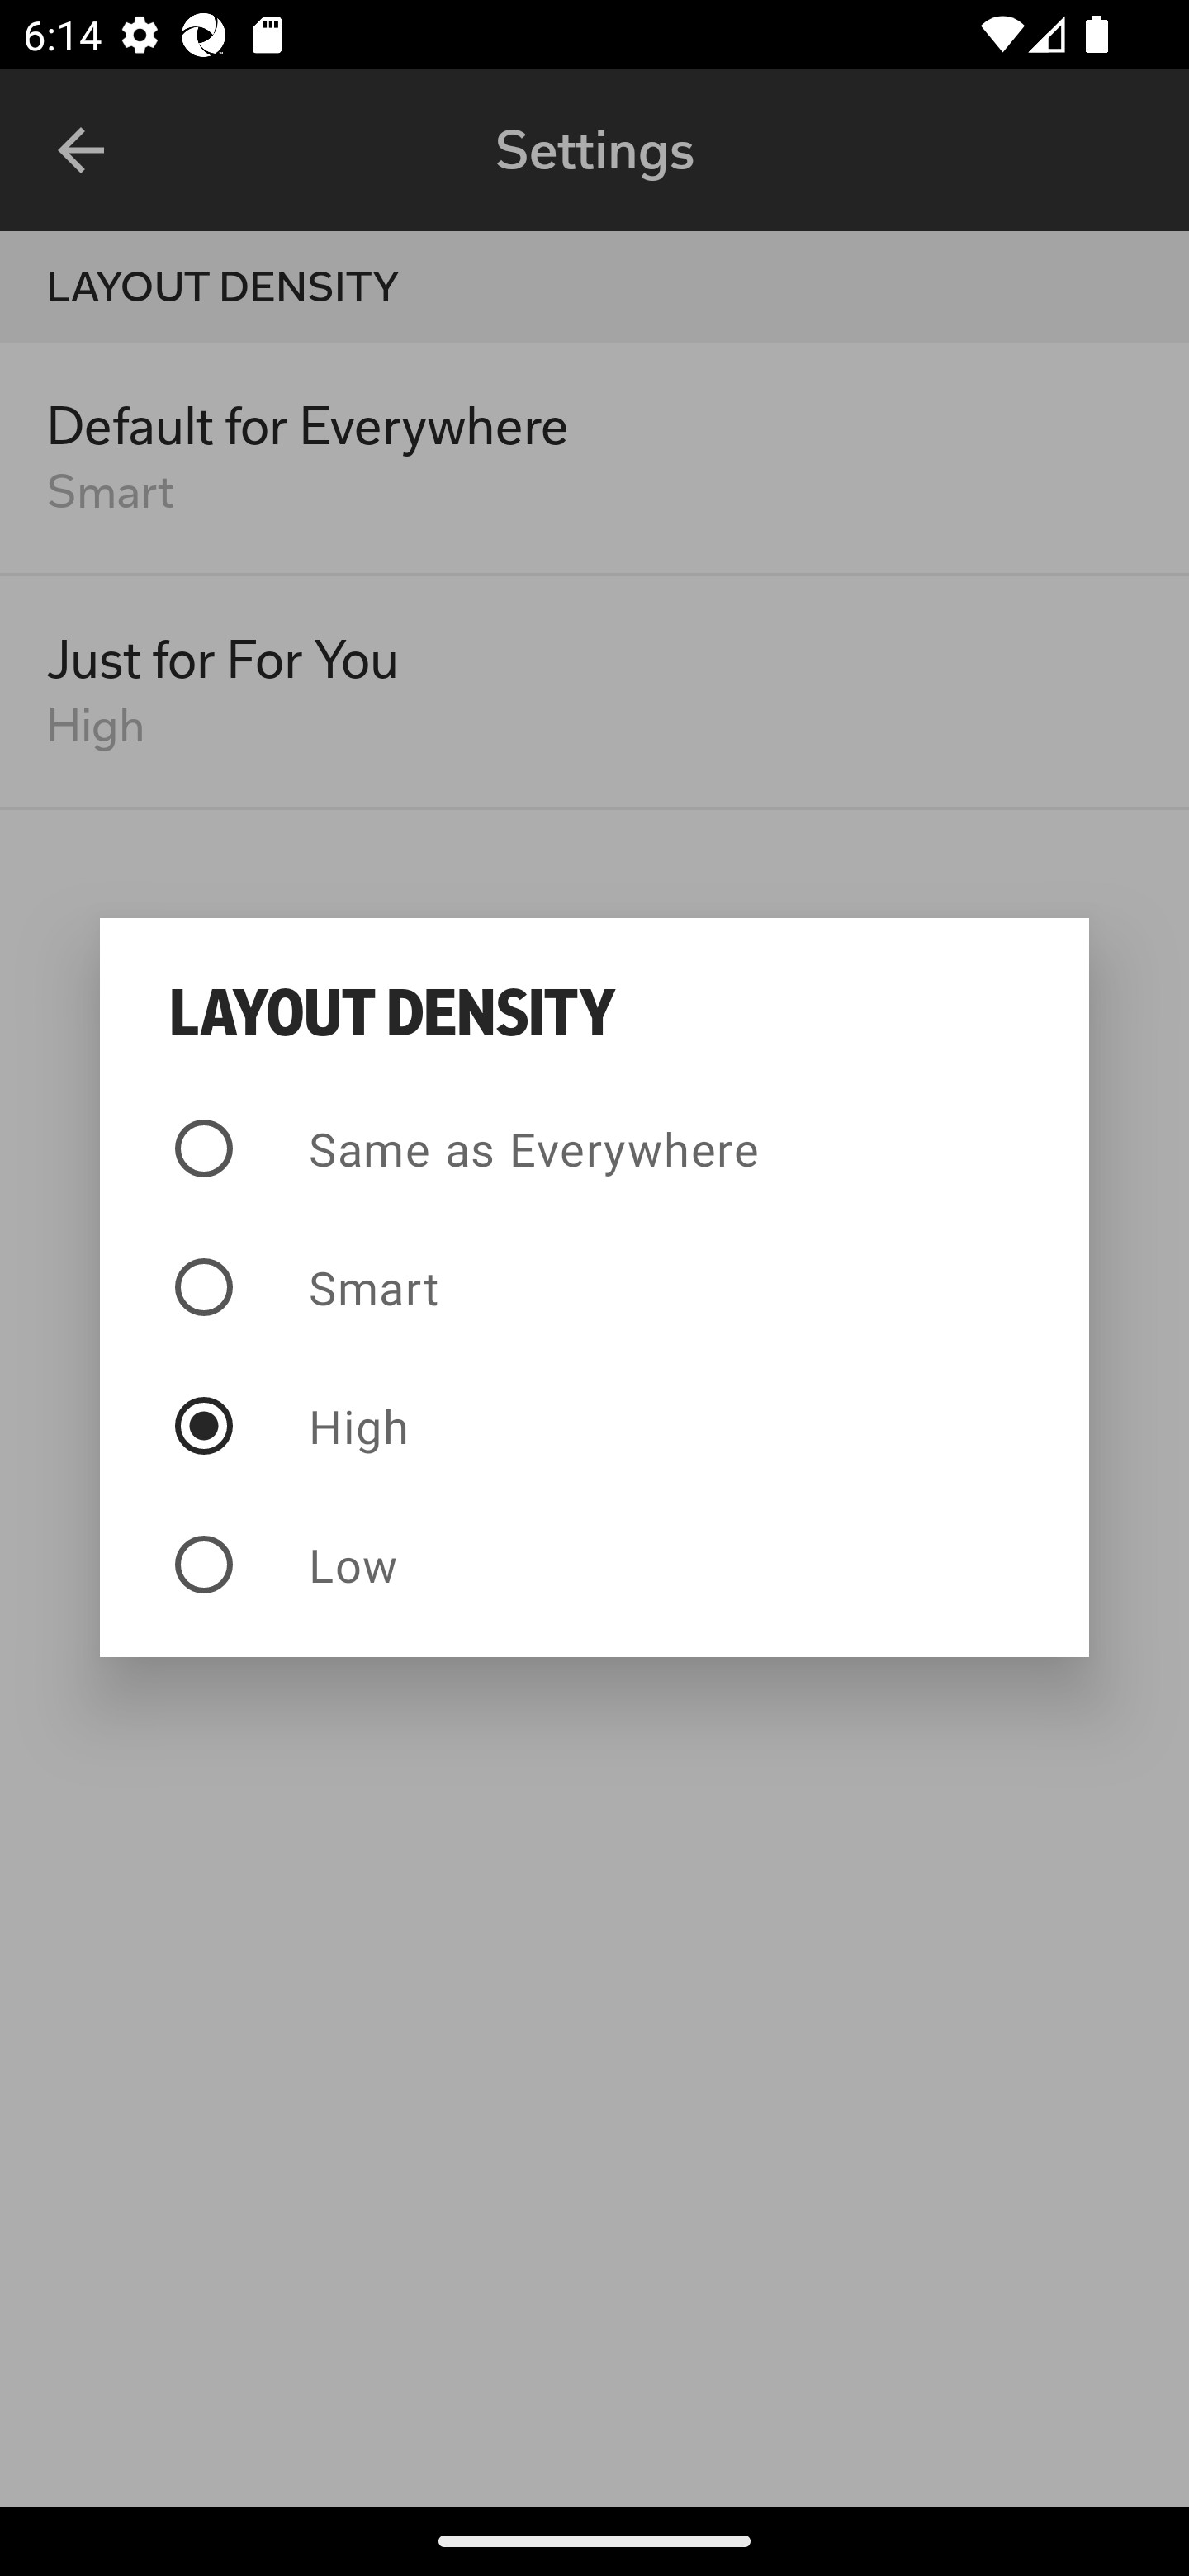 This screenshot has height=2576, width=1189. I want to click on Low, so click(594, 1564).